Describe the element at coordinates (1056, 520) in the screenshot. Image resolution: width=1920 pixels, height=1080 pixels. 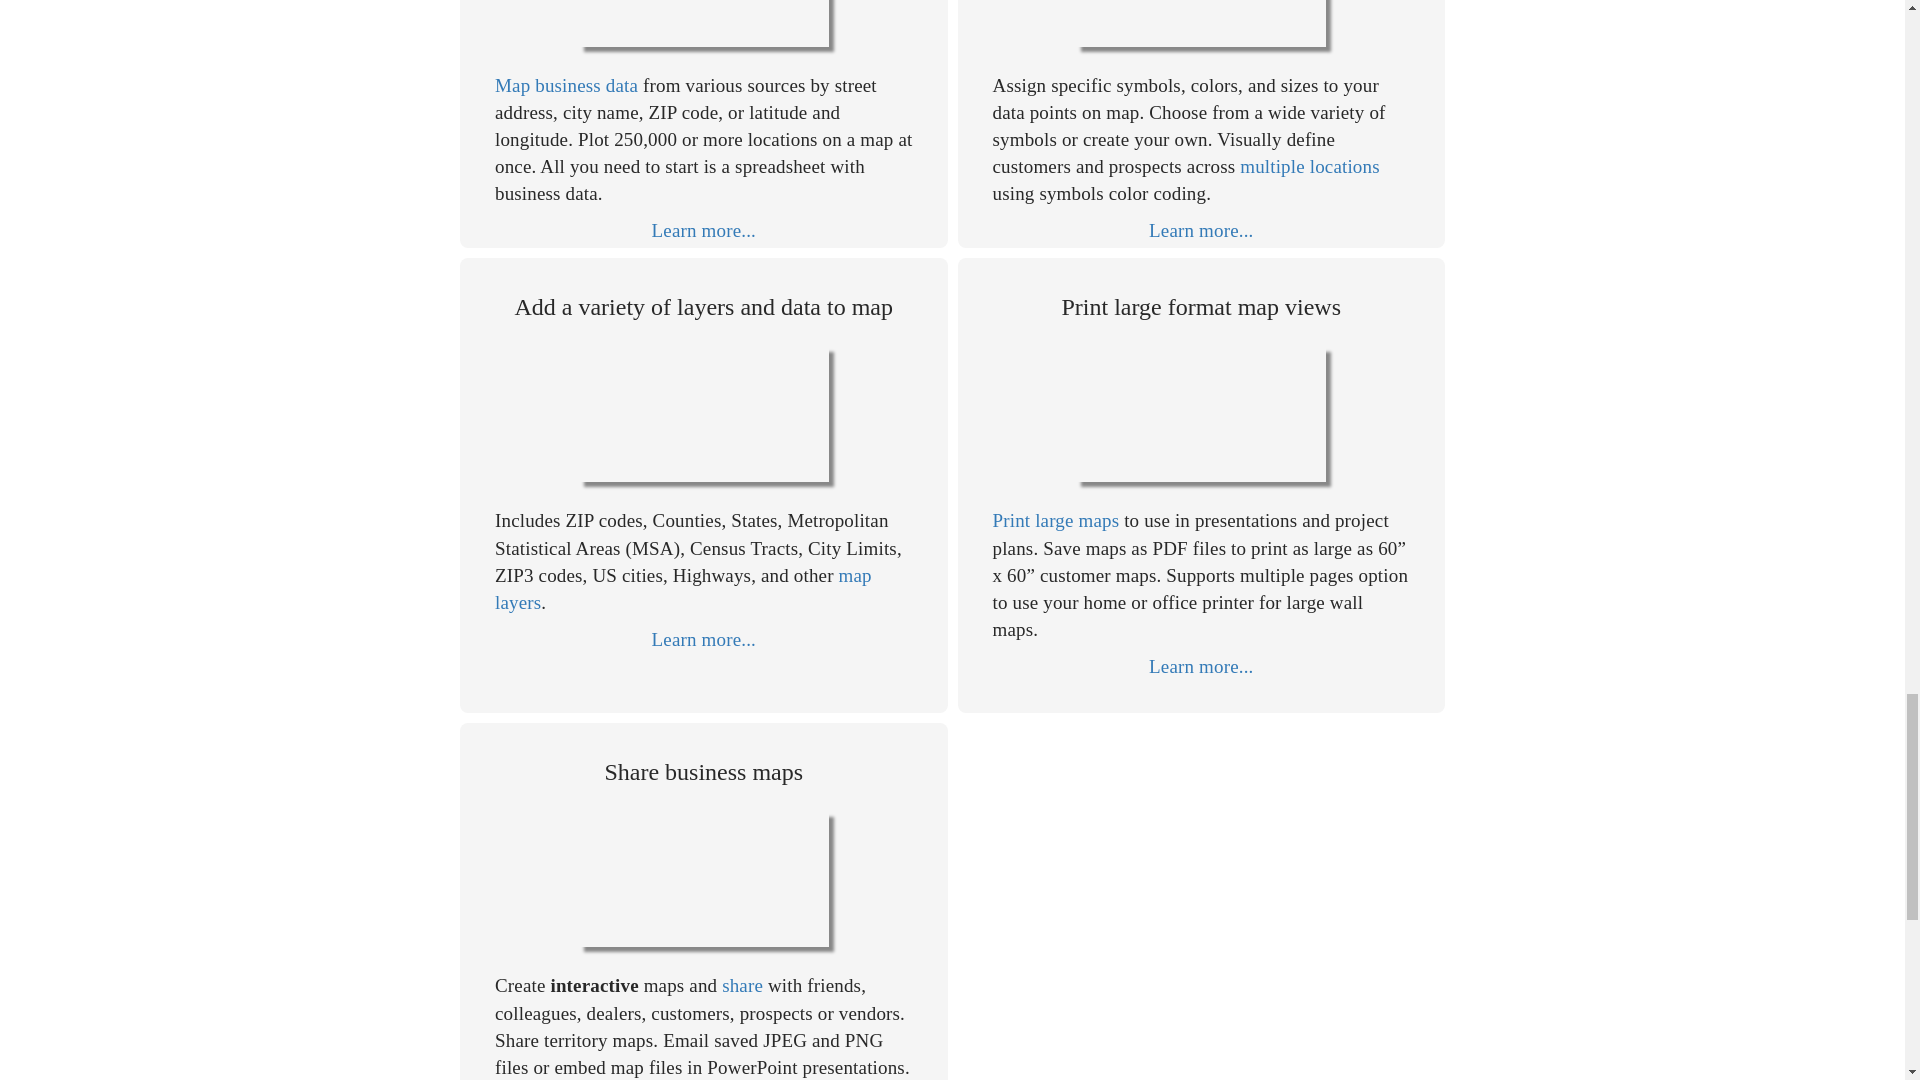
I see `Print large maps` at that location.